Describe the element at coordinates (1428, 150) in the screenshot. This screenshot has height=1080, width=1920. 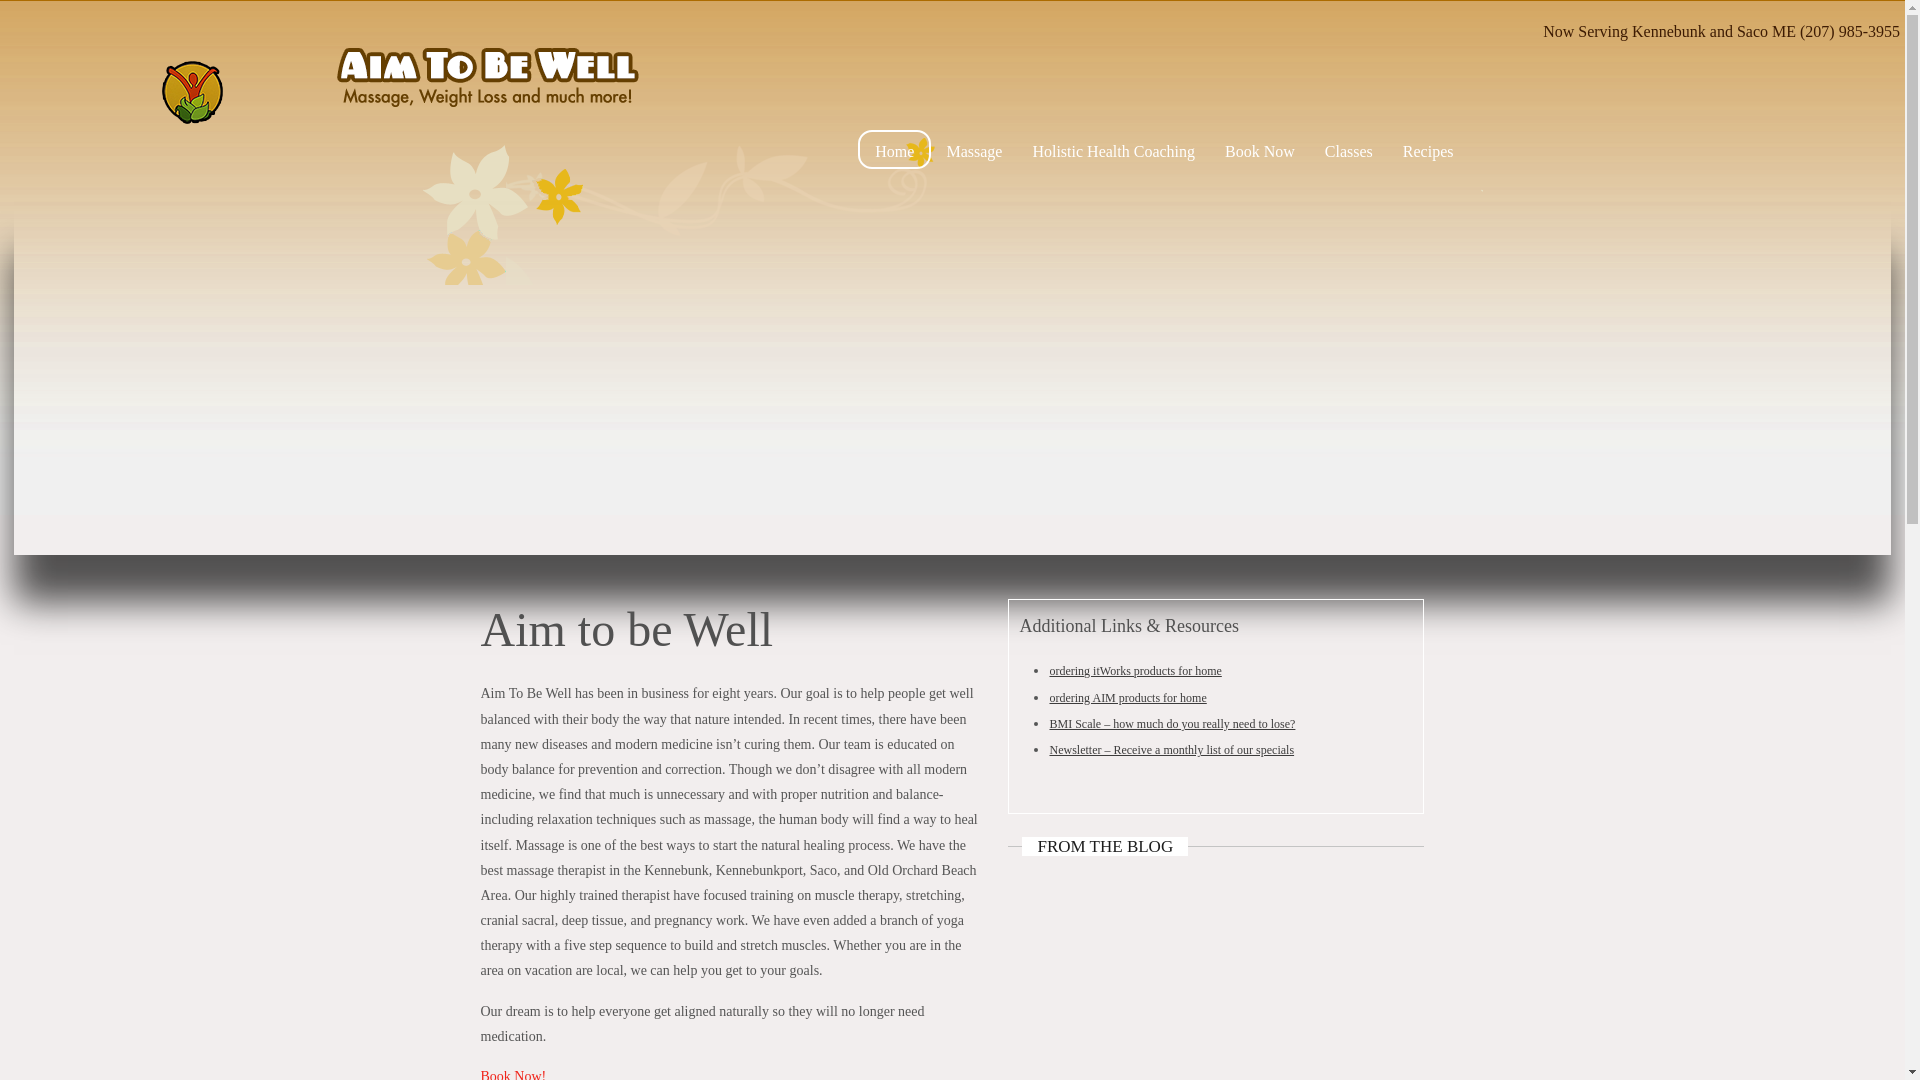
I see `Recipes` at that location.